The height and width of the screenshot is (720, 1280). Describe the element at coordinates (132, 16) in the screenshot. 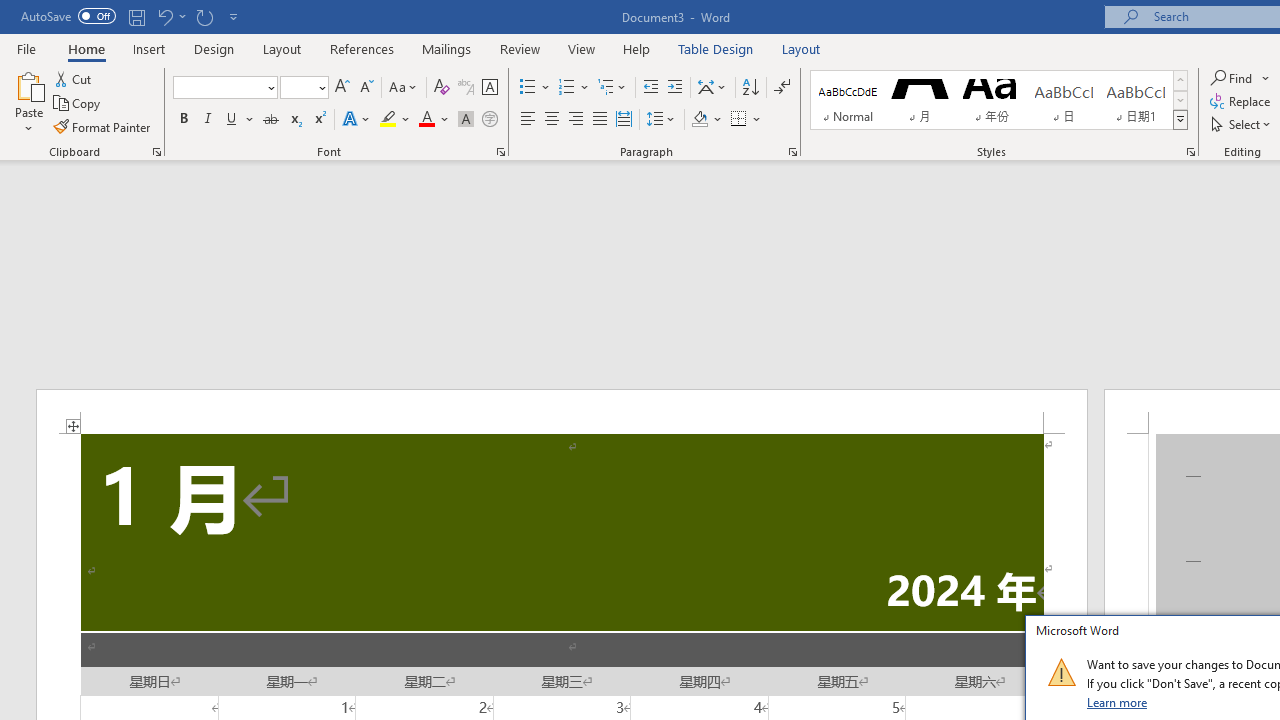

I see `Quick Access Toolbar` at that location.